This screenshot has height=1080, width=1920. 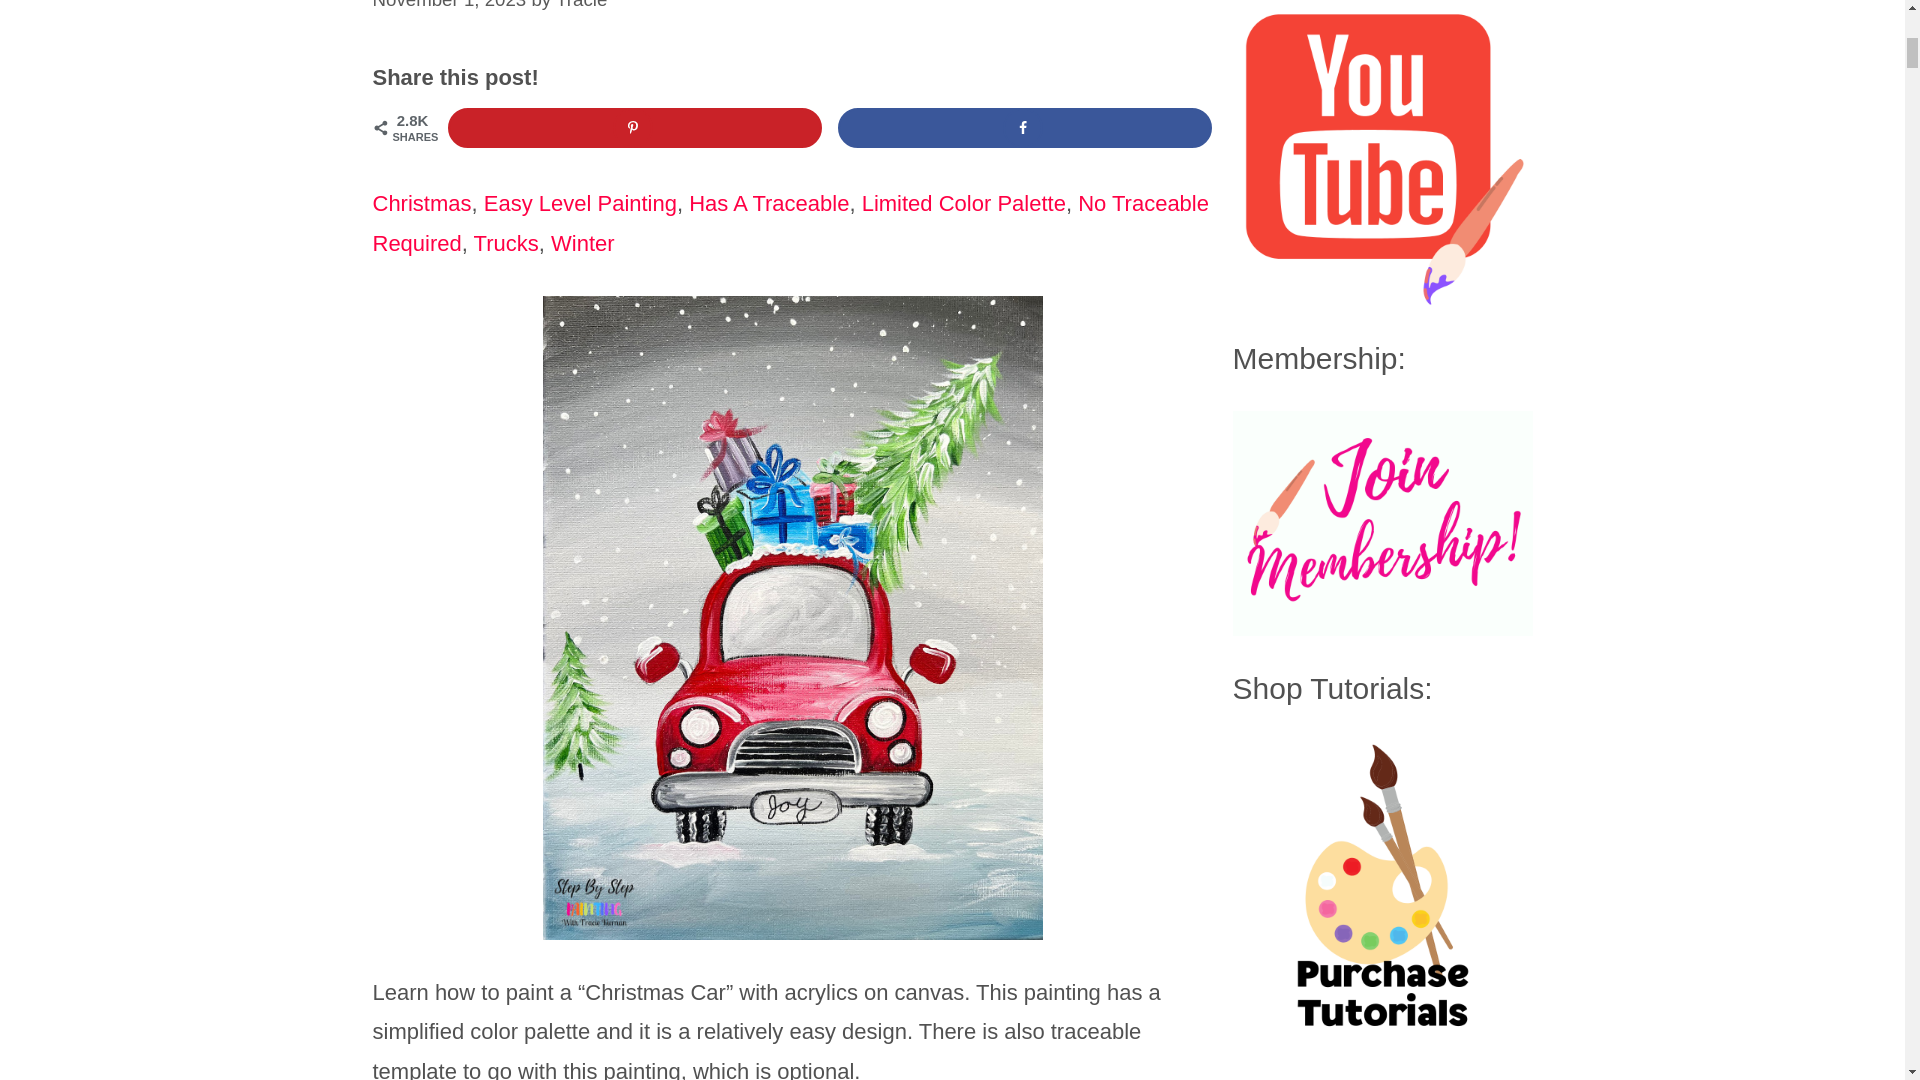 I want to click on Save to Pinterest, so click(x=635, y=128).